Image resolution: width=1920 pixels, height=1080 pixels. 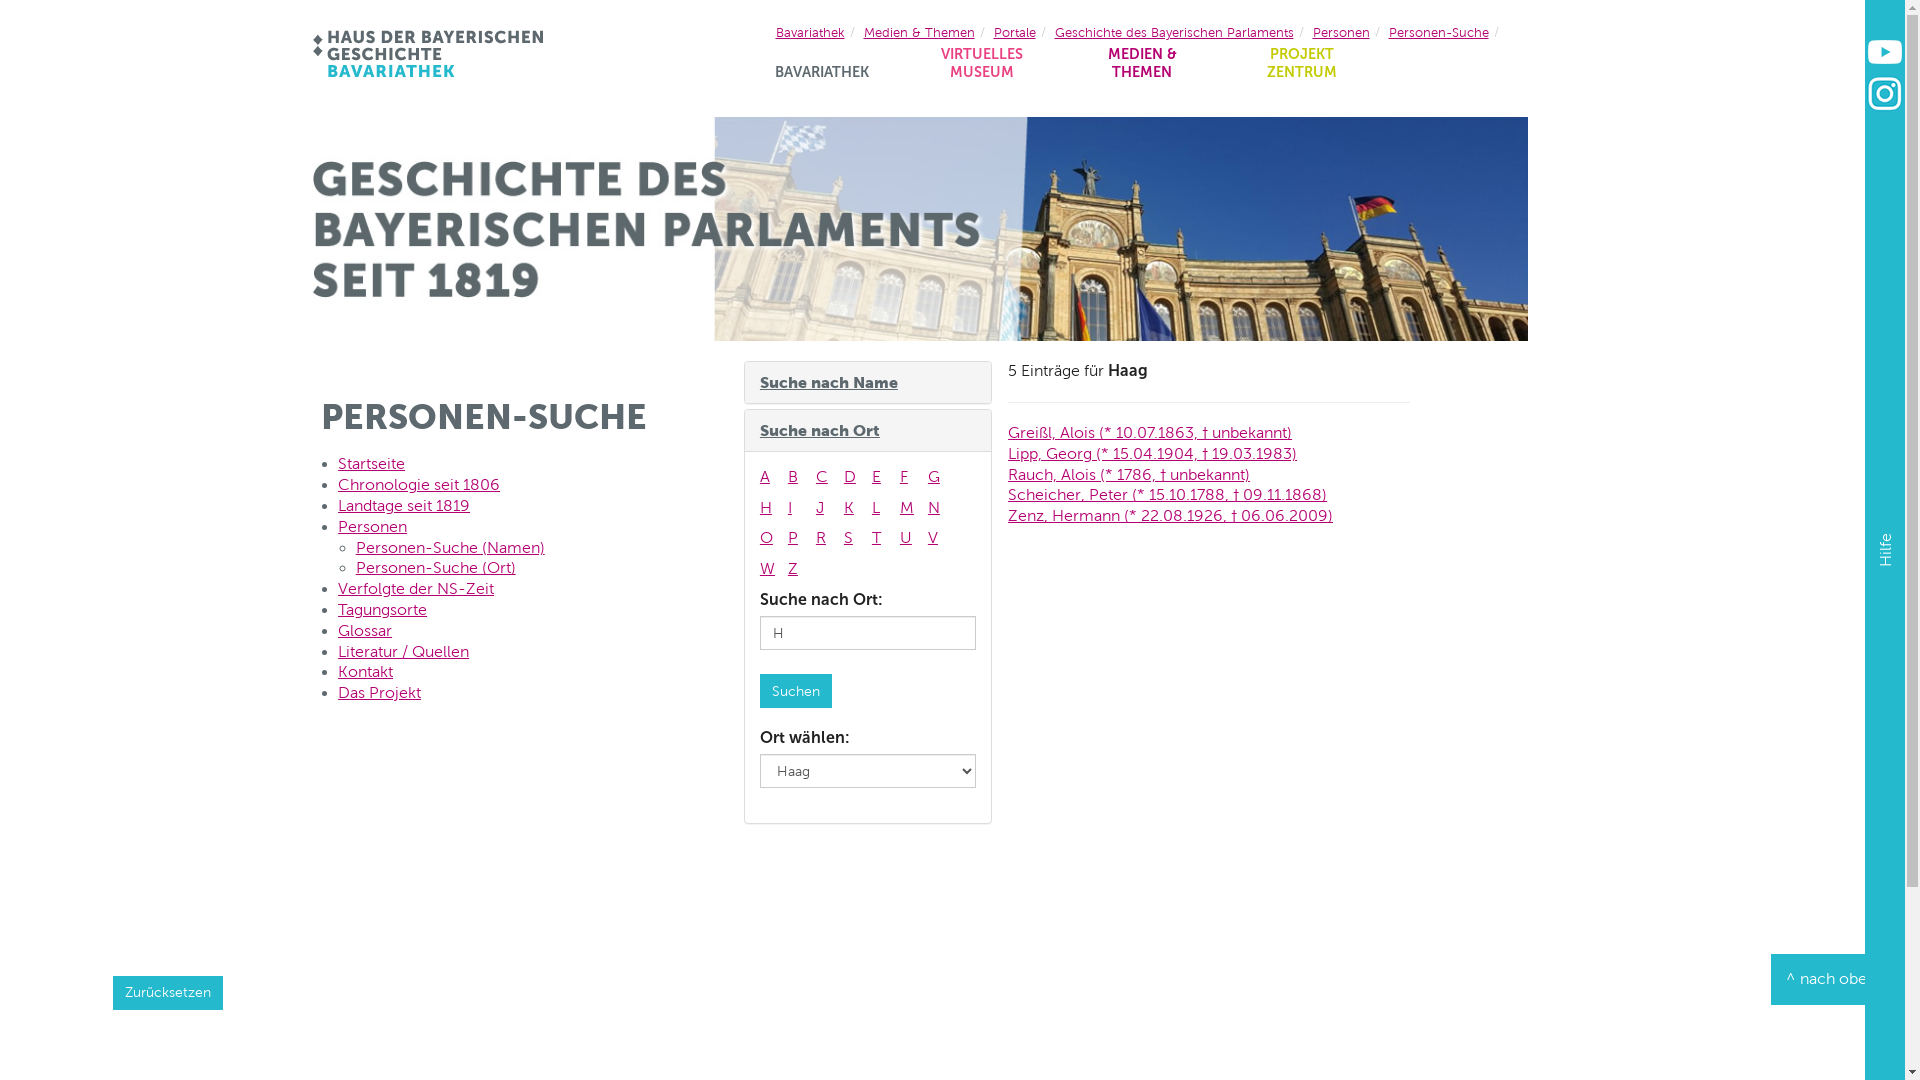 I want to click on Suche nach Name, so click(x=829, y=382).